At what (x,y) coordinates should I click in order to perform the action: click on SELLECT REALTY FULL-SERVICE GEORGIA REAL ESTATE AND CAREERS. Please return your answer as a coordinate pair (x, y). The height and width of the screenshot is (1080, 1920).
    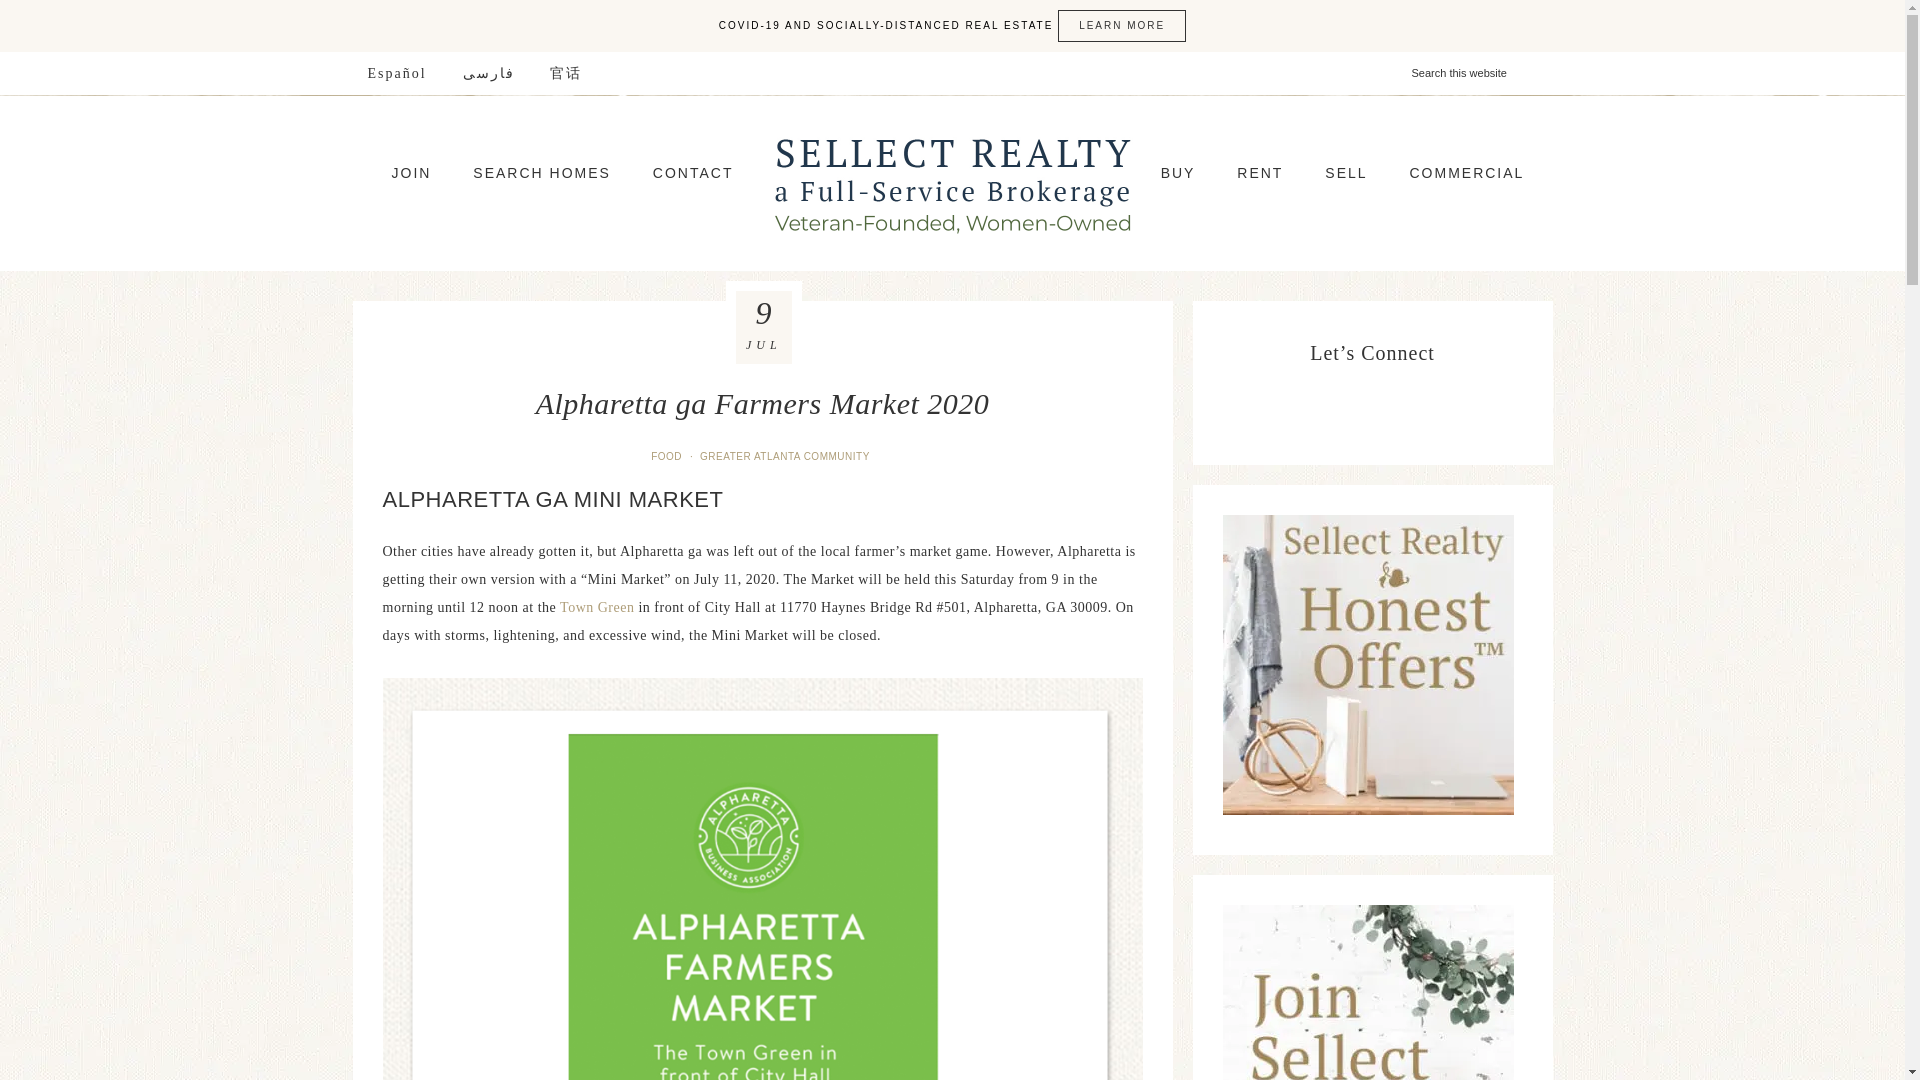
    Looking at the image, I should click on (952, 183).